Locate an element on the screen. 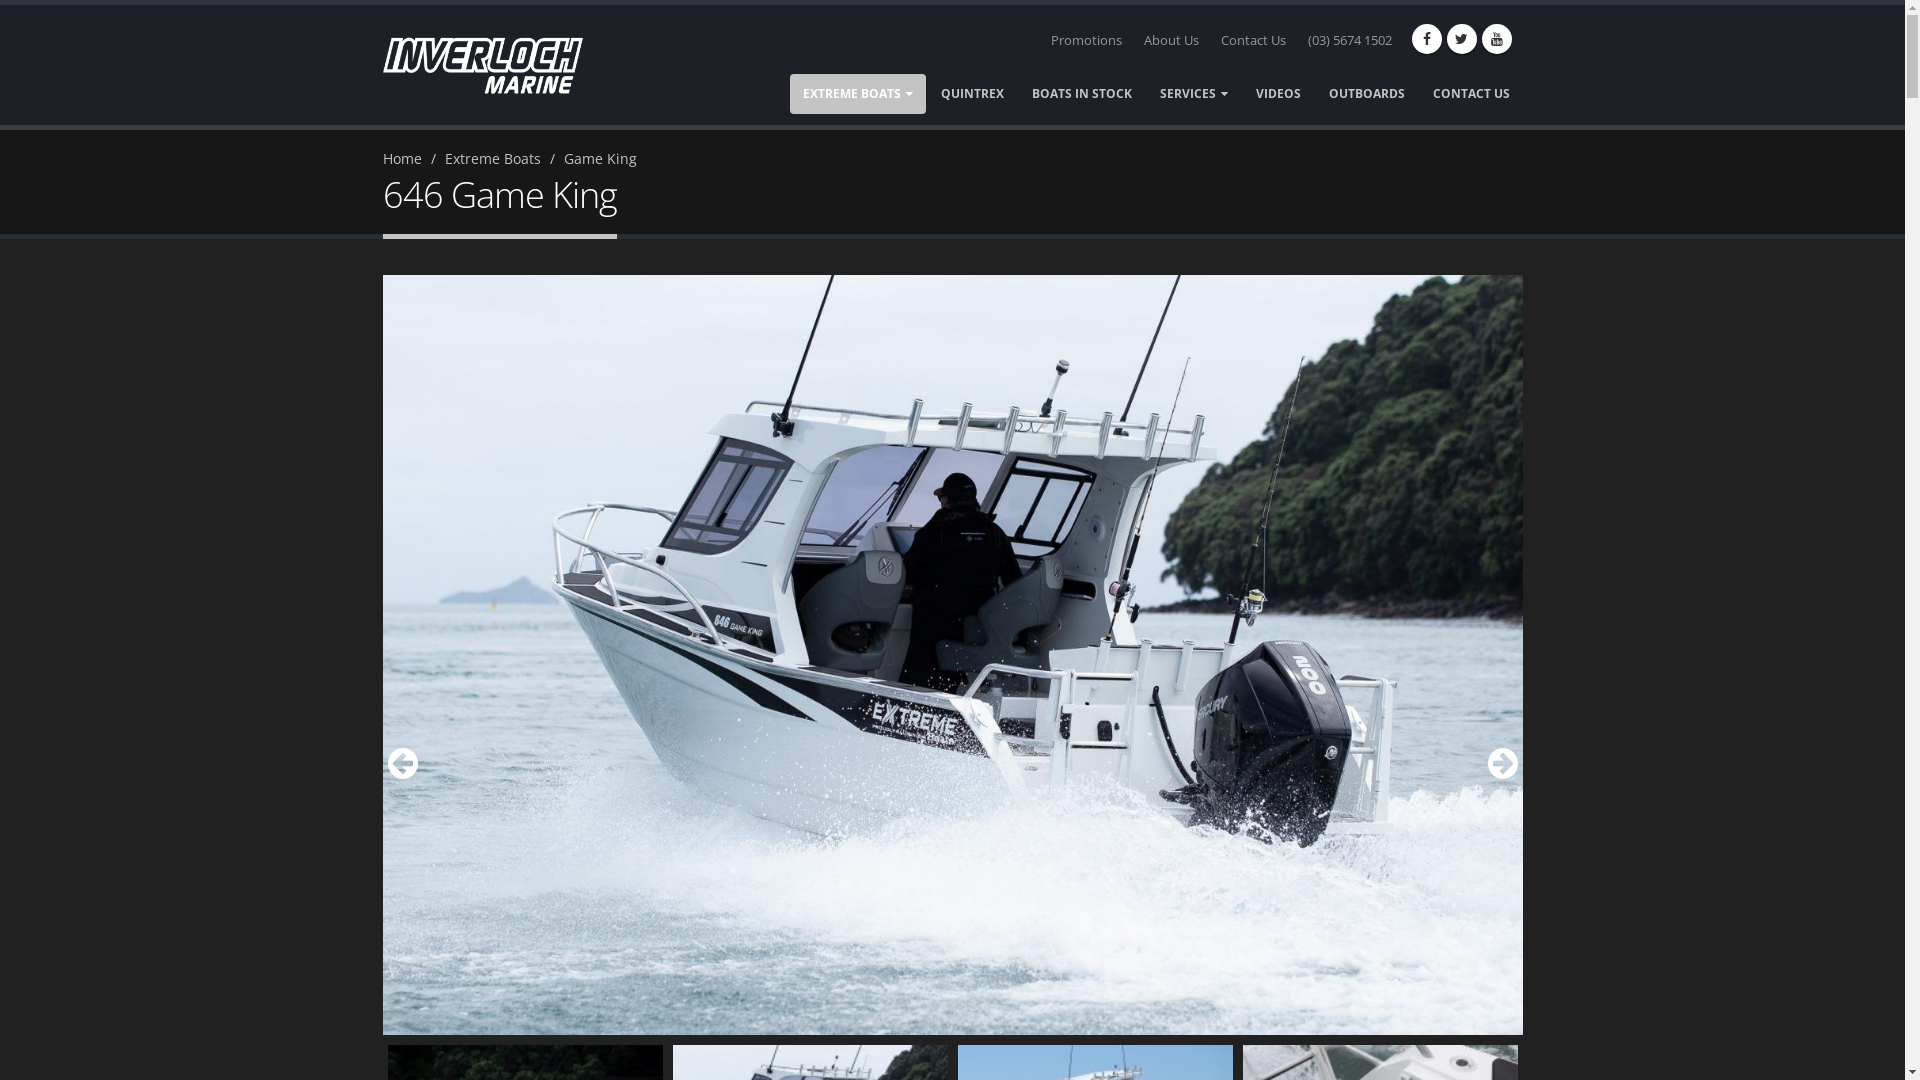 The image size is (1920, 1080). Contact Us is located at coordinates (1252, 41).